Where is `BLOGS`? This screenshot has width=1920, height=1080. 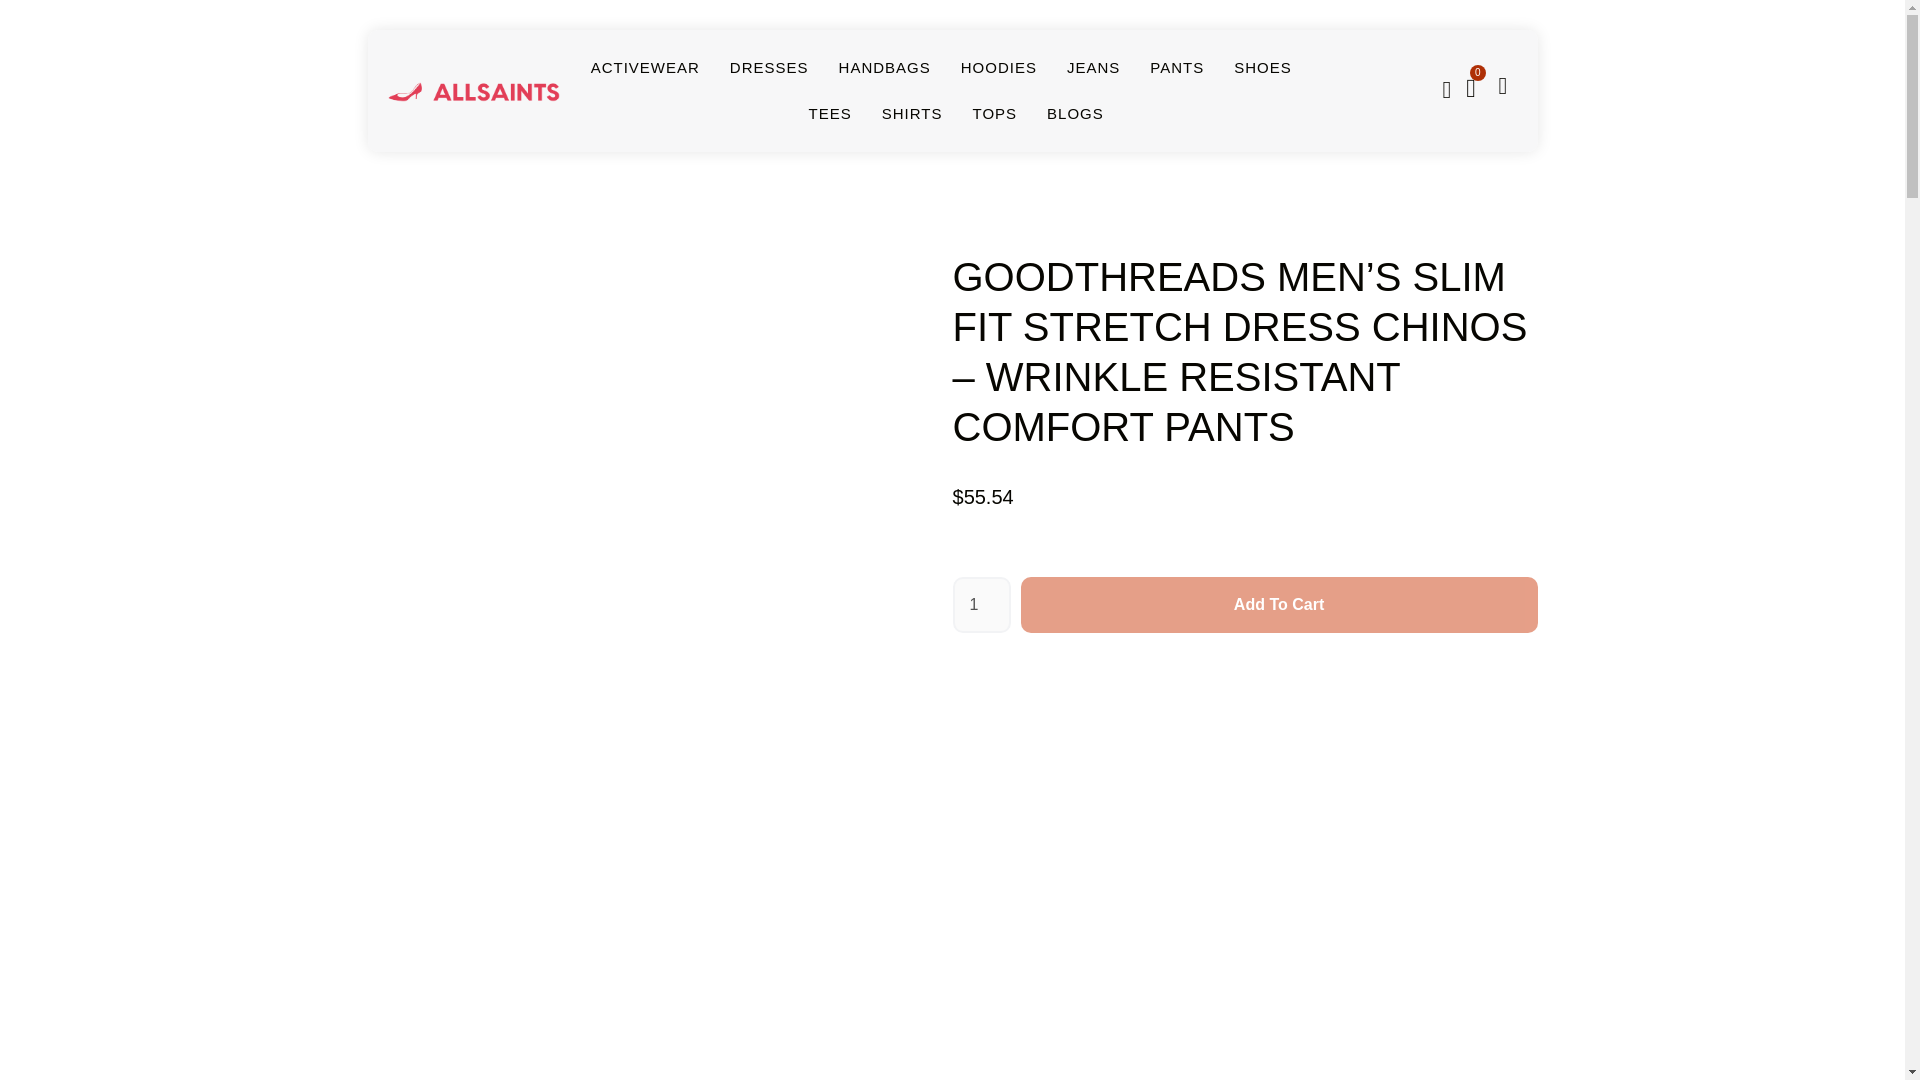
BLOGS is located at coordinates (1075, 114).